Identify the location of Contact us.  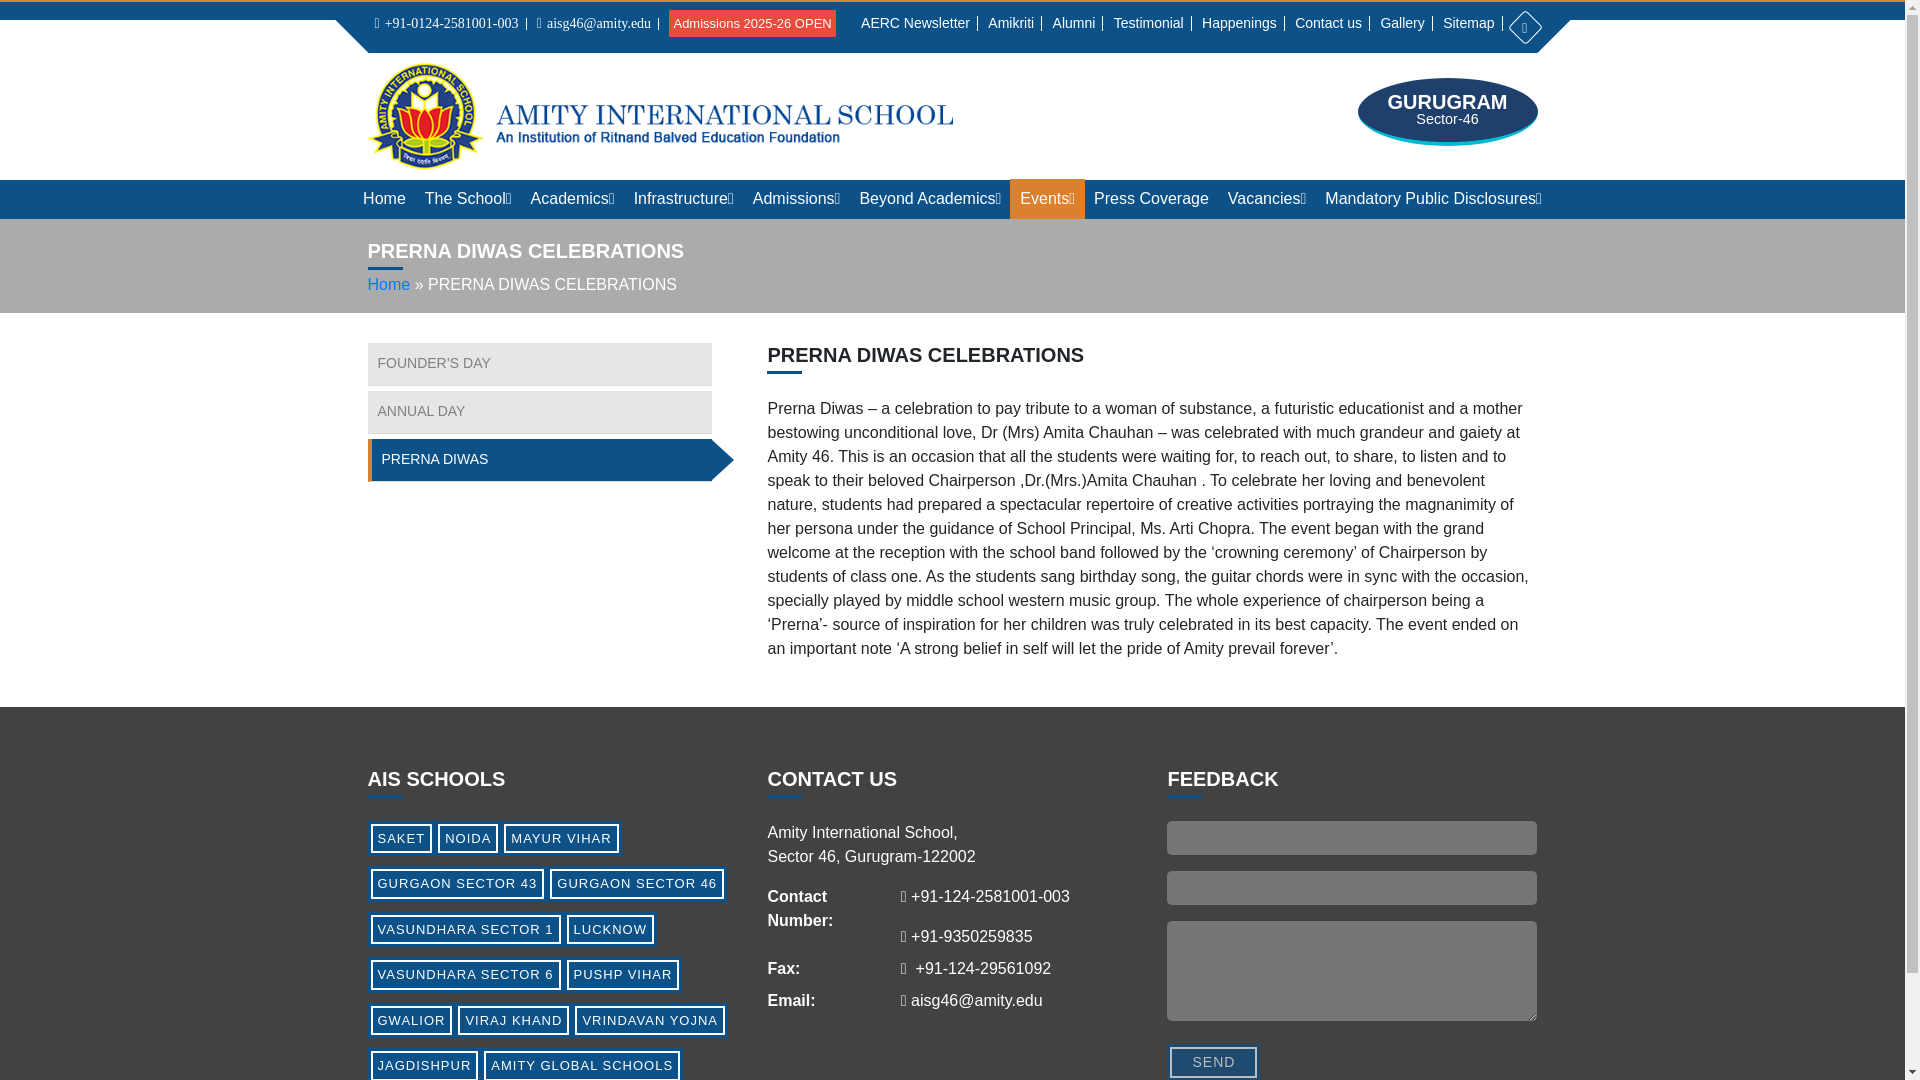
(1328, 22).